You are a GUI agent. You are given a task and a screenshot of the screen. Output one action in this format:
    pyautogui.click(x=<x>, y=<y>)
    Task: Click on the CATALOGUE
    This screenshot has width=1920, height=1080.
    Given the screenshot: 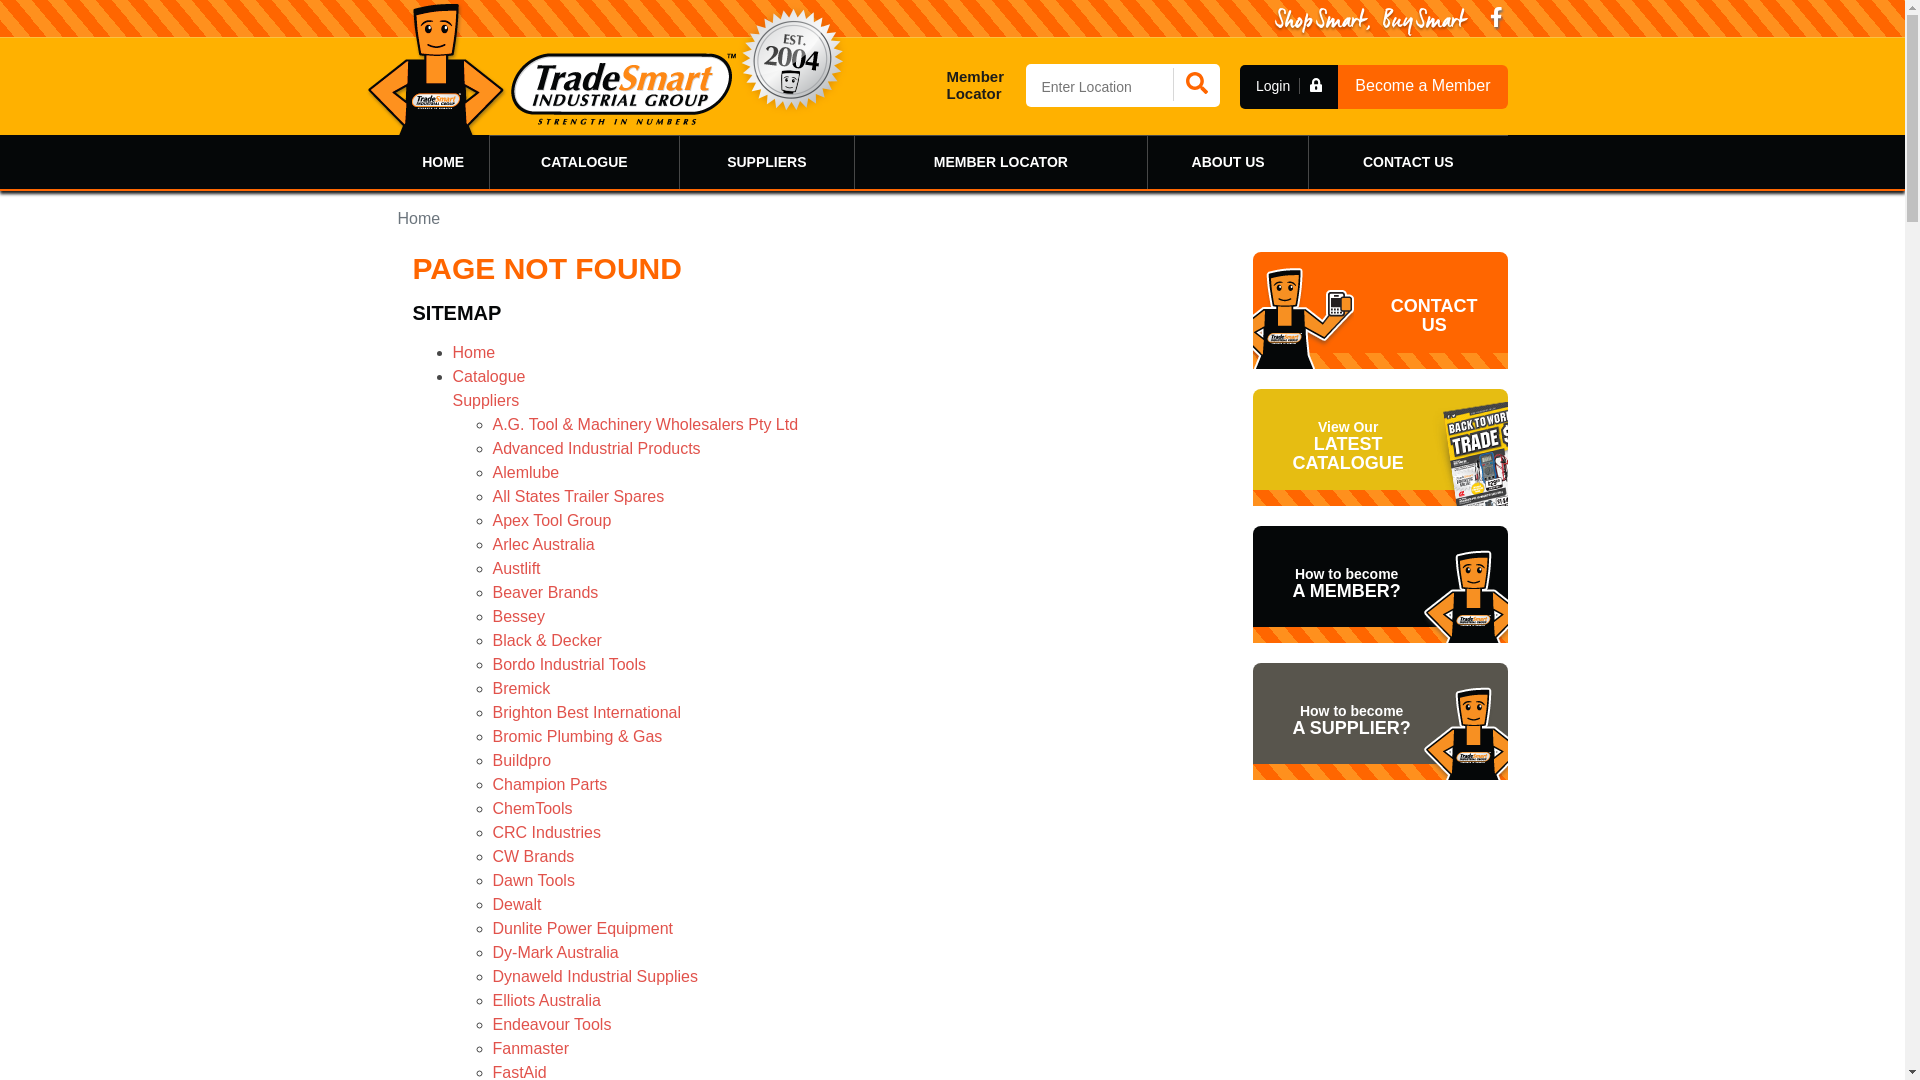 What is the action you would take?
    pyautogui.click(x=584, y=162)
    